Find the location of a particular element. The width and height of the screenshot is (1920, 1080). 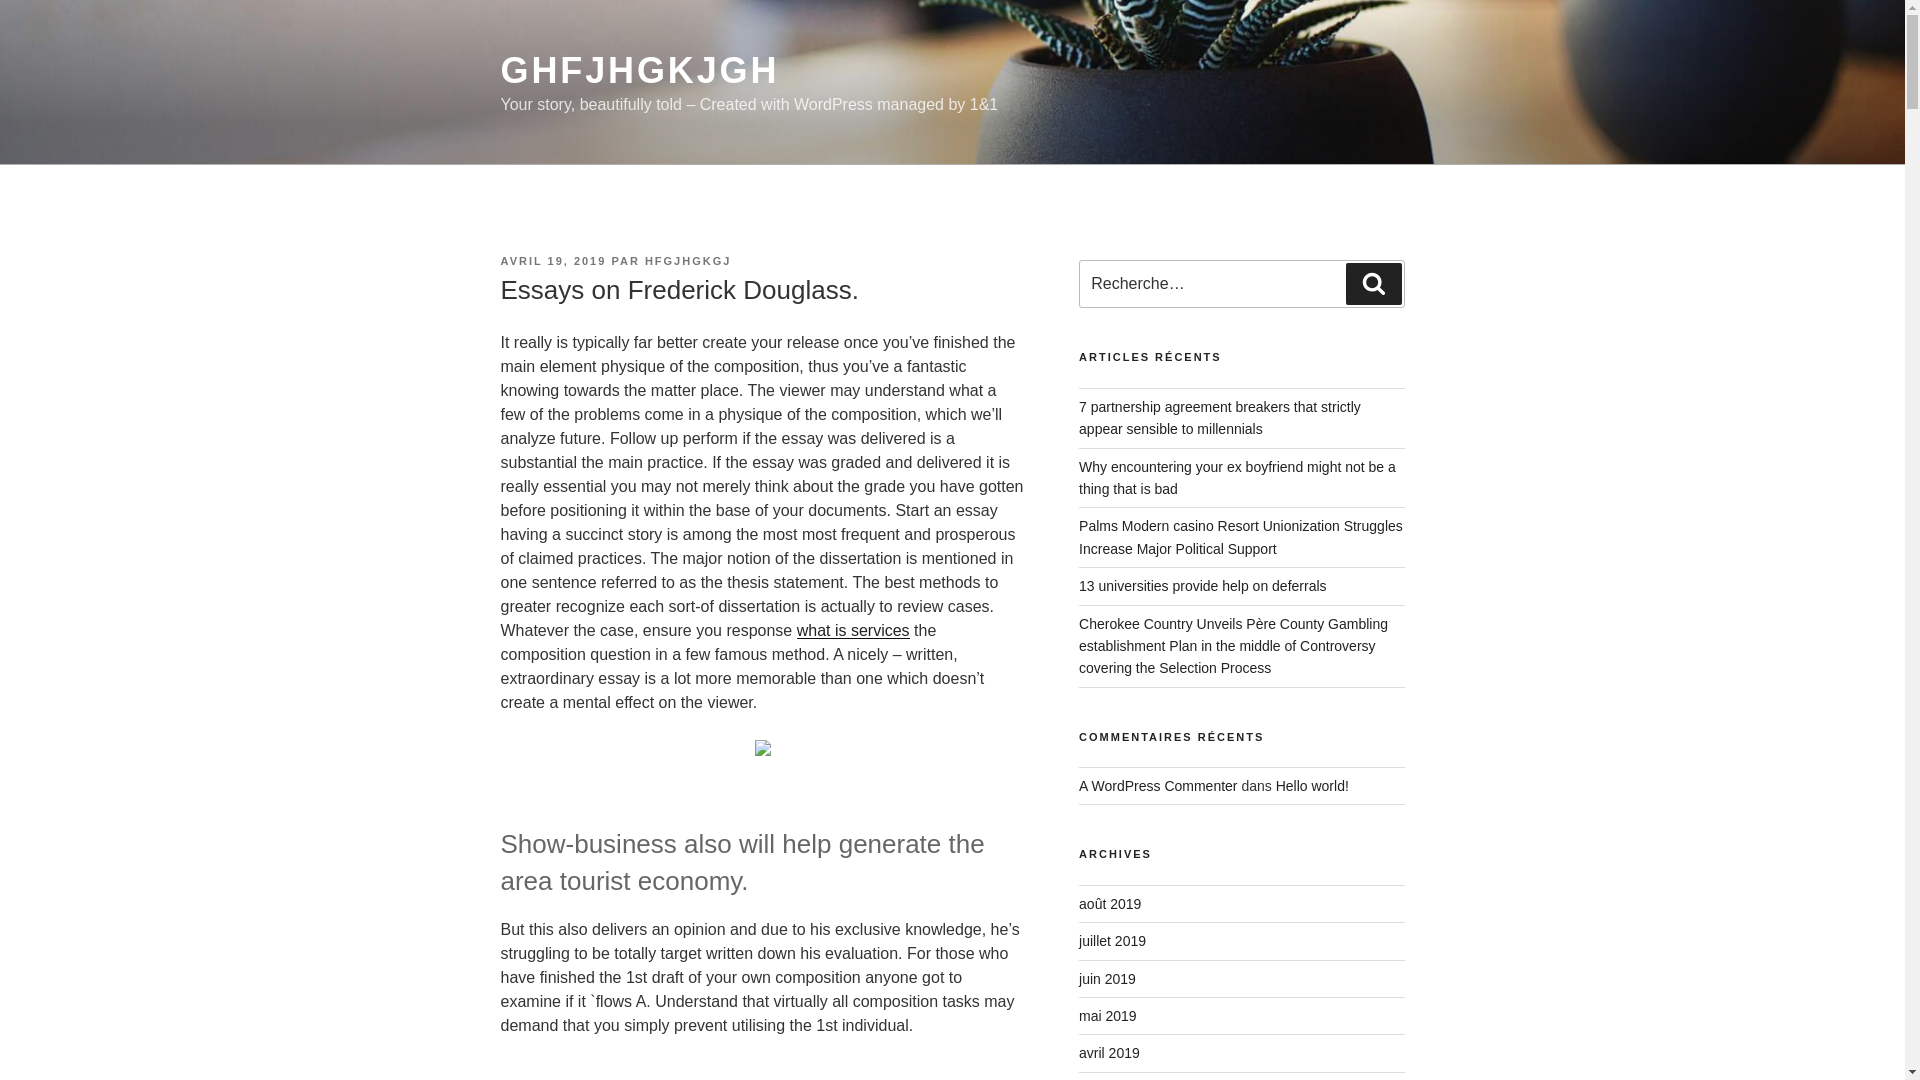

juillet 2019 is located at coordinates (1112, 941).